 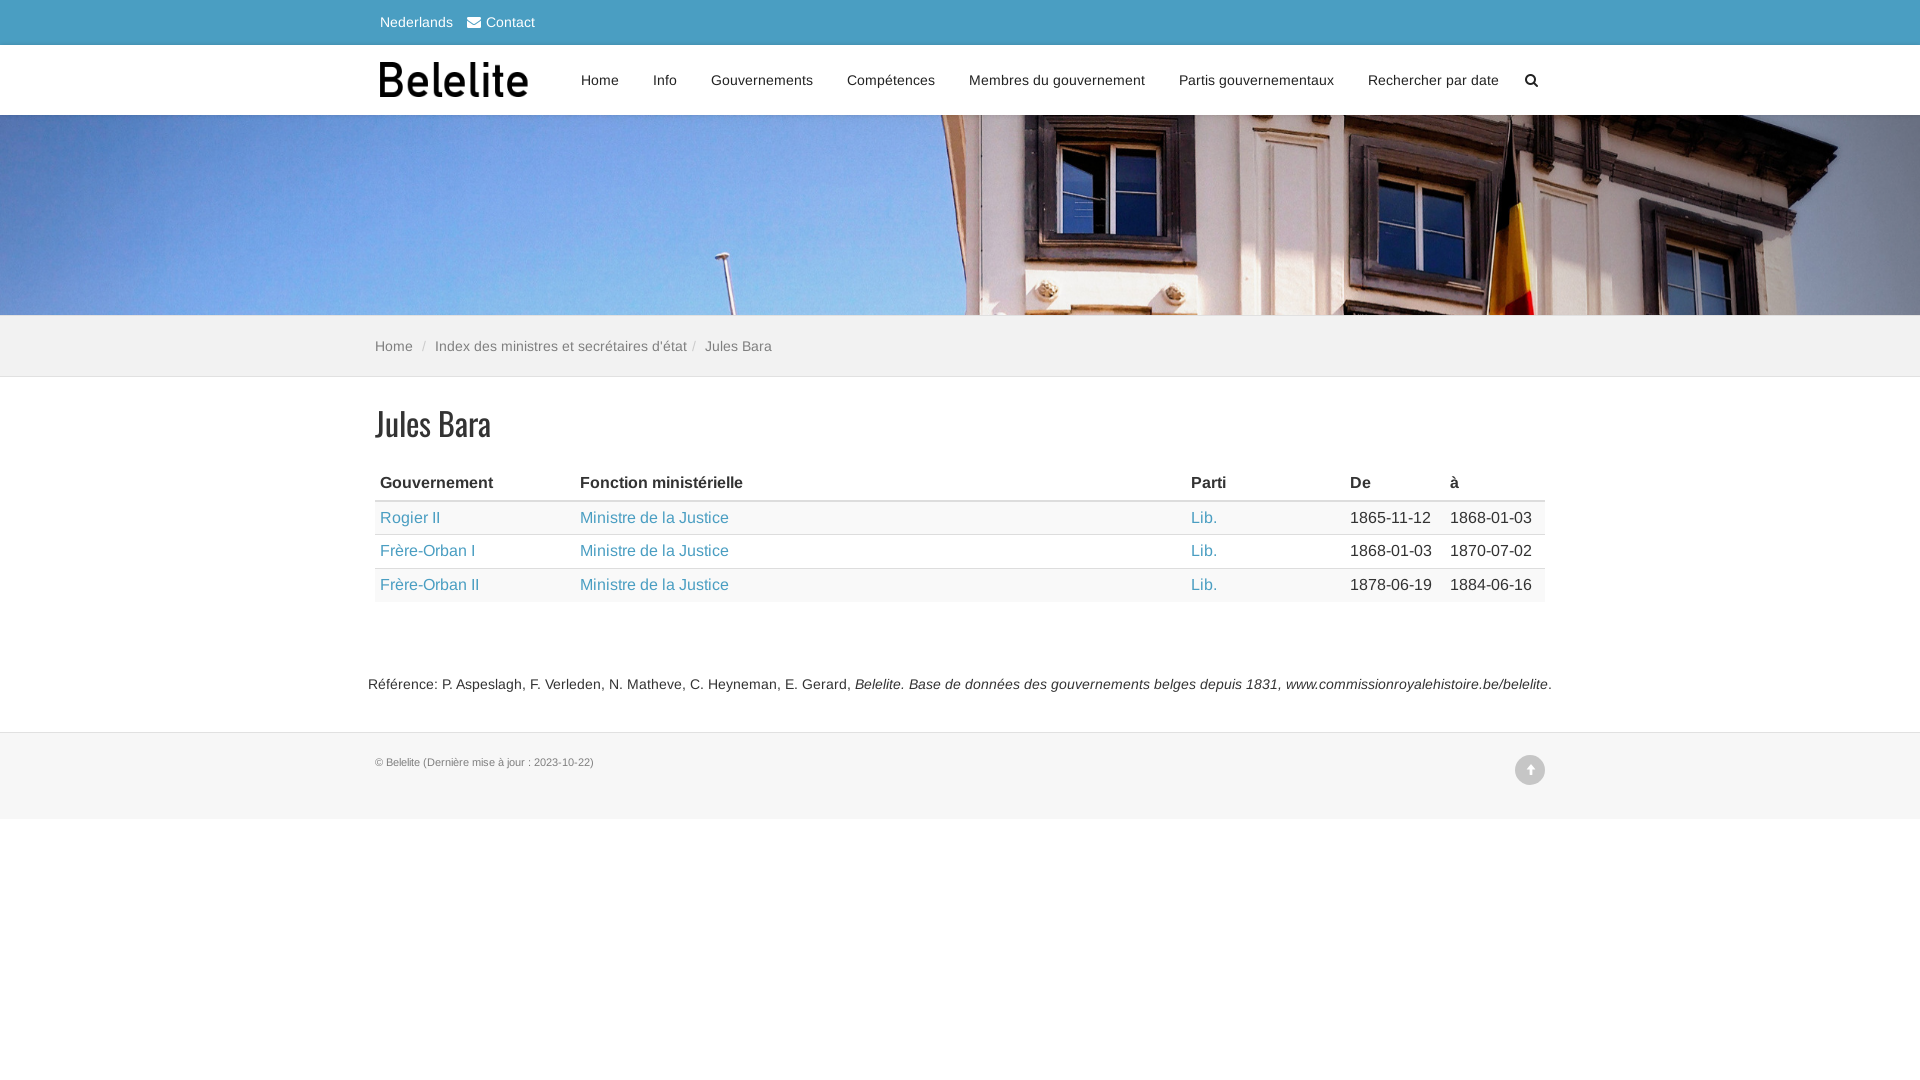 What do you see at coordinates (1256, 80) in the screenshot?
I see `Partis gouvernementaux` at bounding box center [1256, 80].